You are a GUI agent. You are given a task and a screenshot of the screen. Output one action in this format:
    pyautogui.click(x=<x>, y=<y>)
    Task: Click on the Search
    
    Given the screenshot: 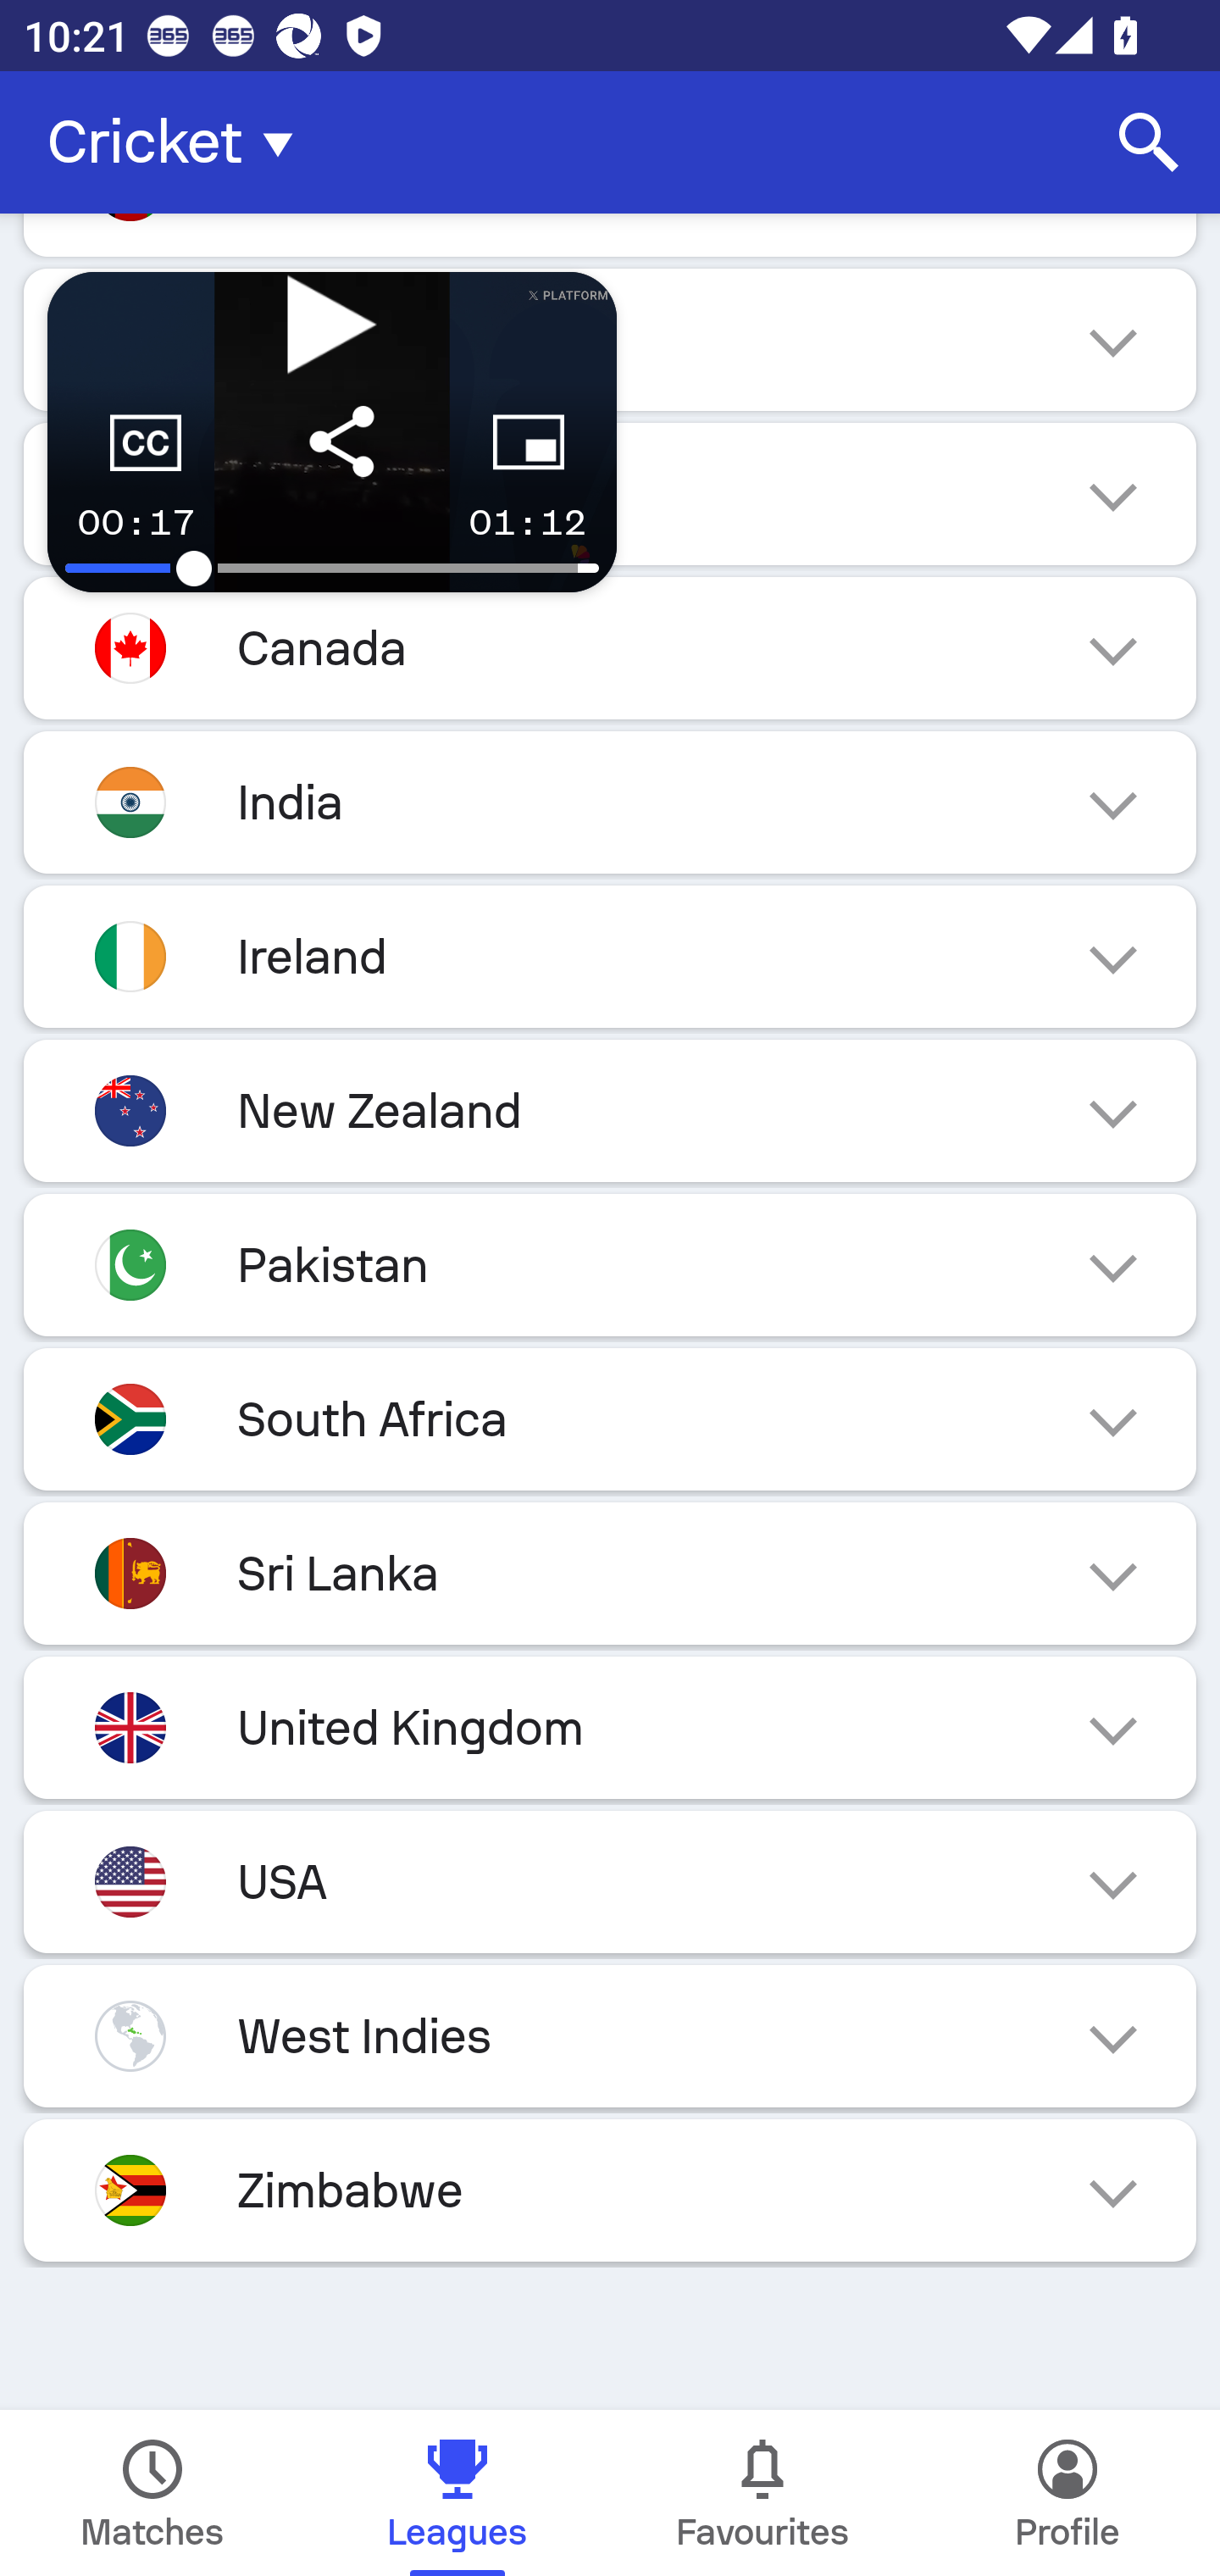 What is the action you would take?
    pyautogui.click(x=1149, y=142)
    